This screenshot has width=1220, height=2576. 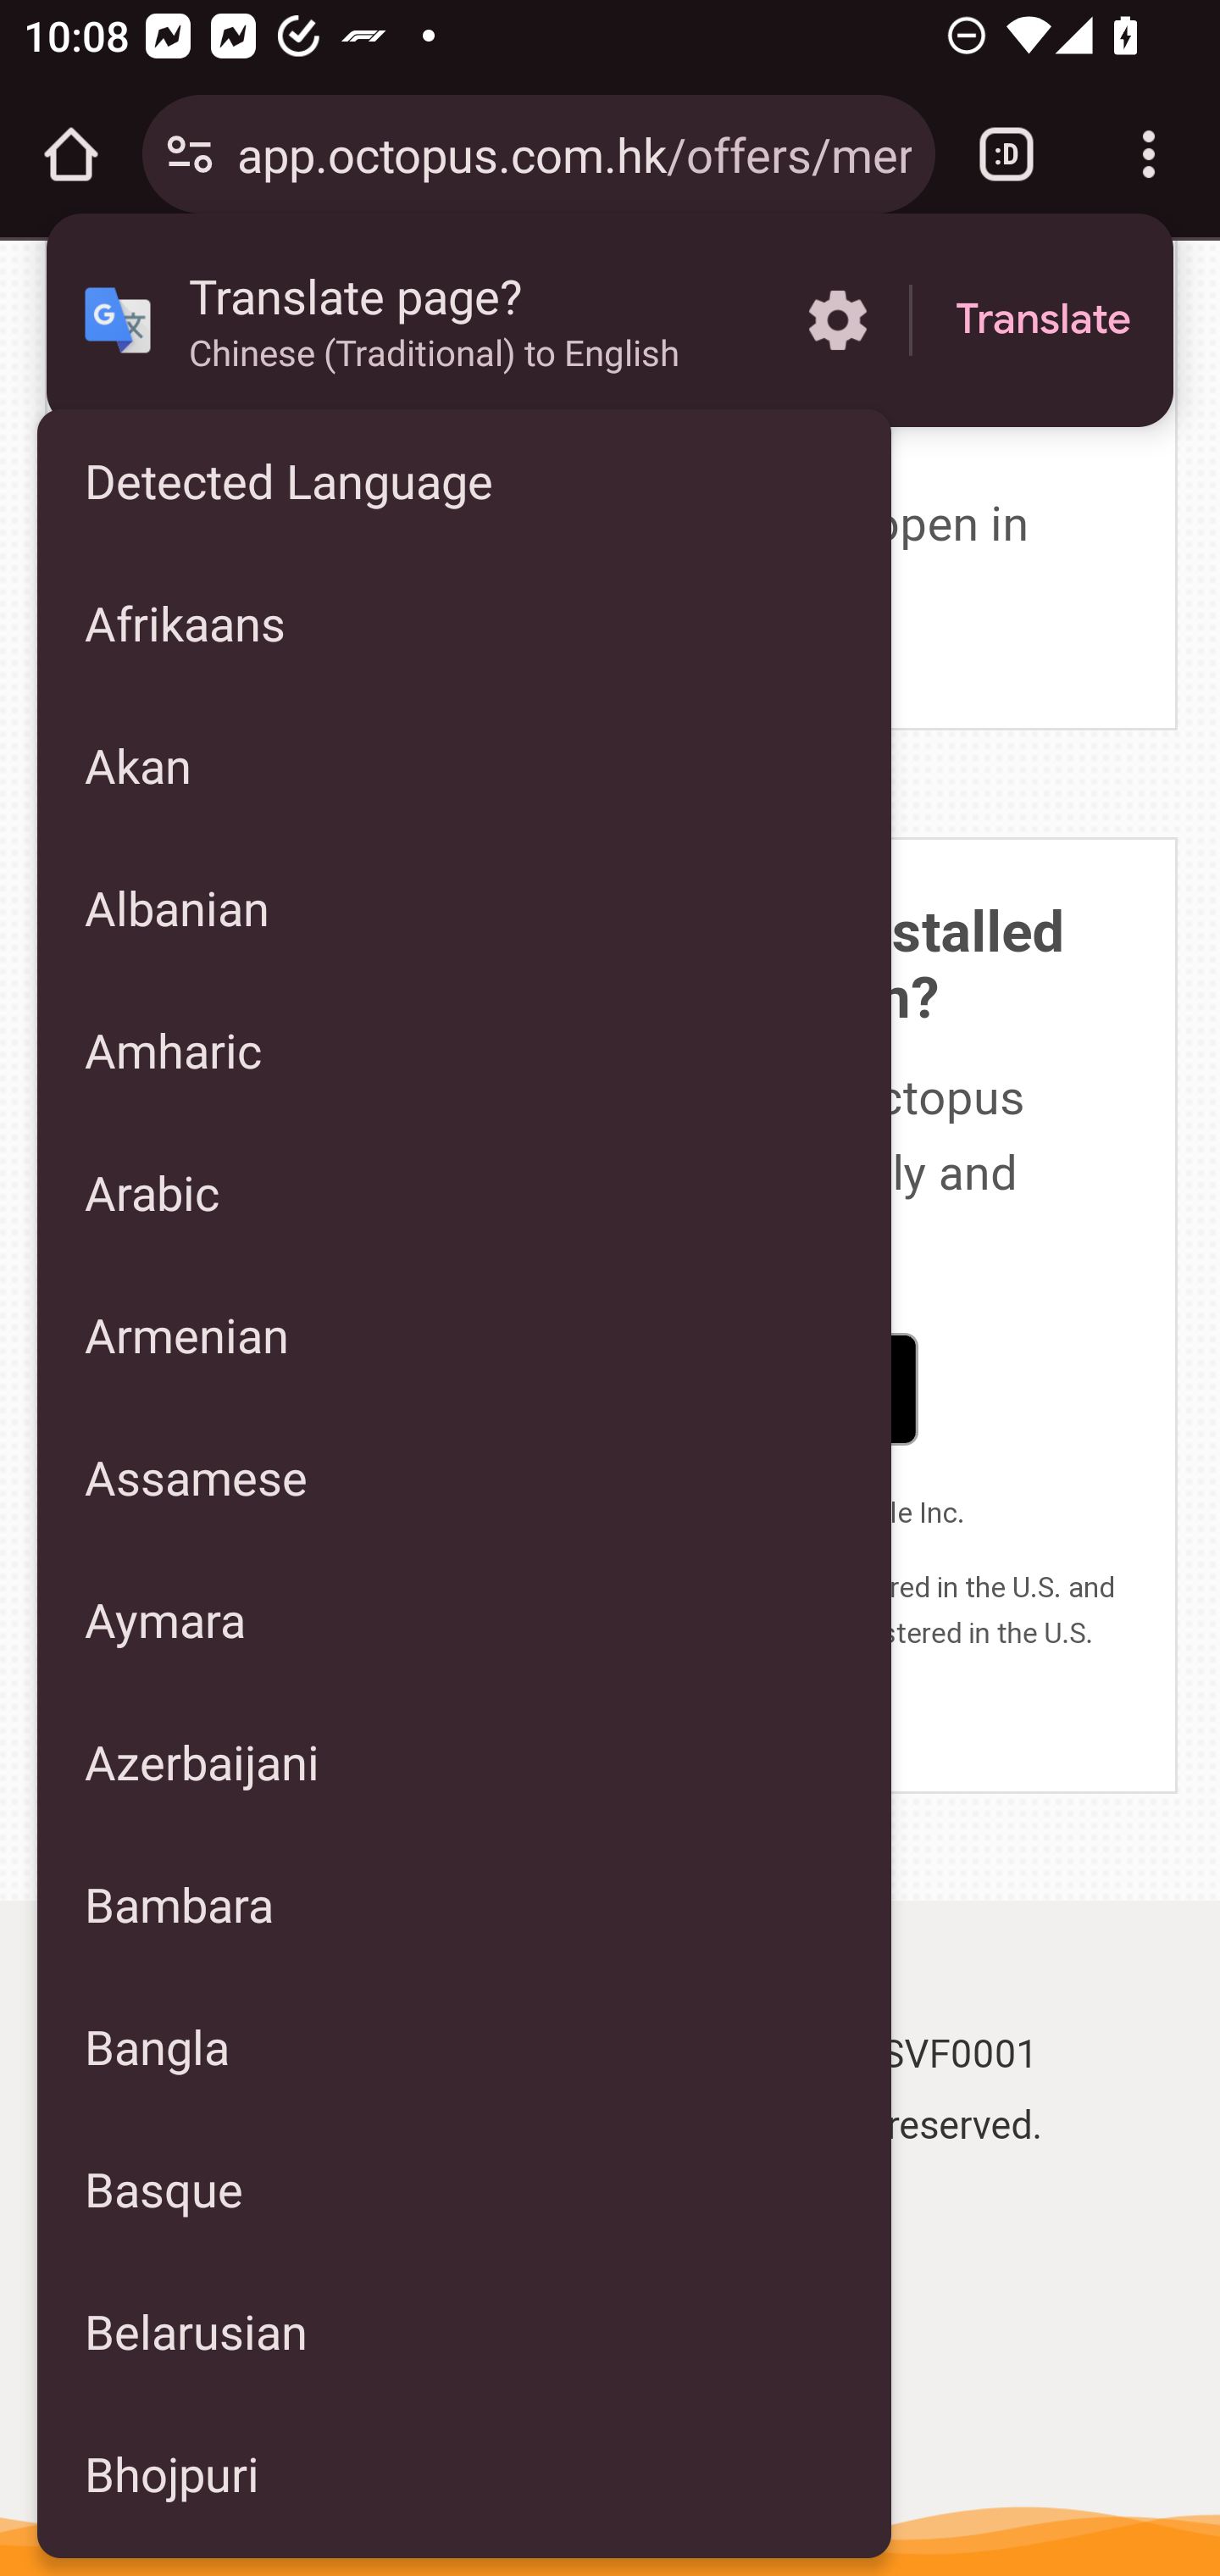 What do you see at coordinates (464, 1477) in the screenshot?
I see `Assamese` at bounding box center [464, 1477].